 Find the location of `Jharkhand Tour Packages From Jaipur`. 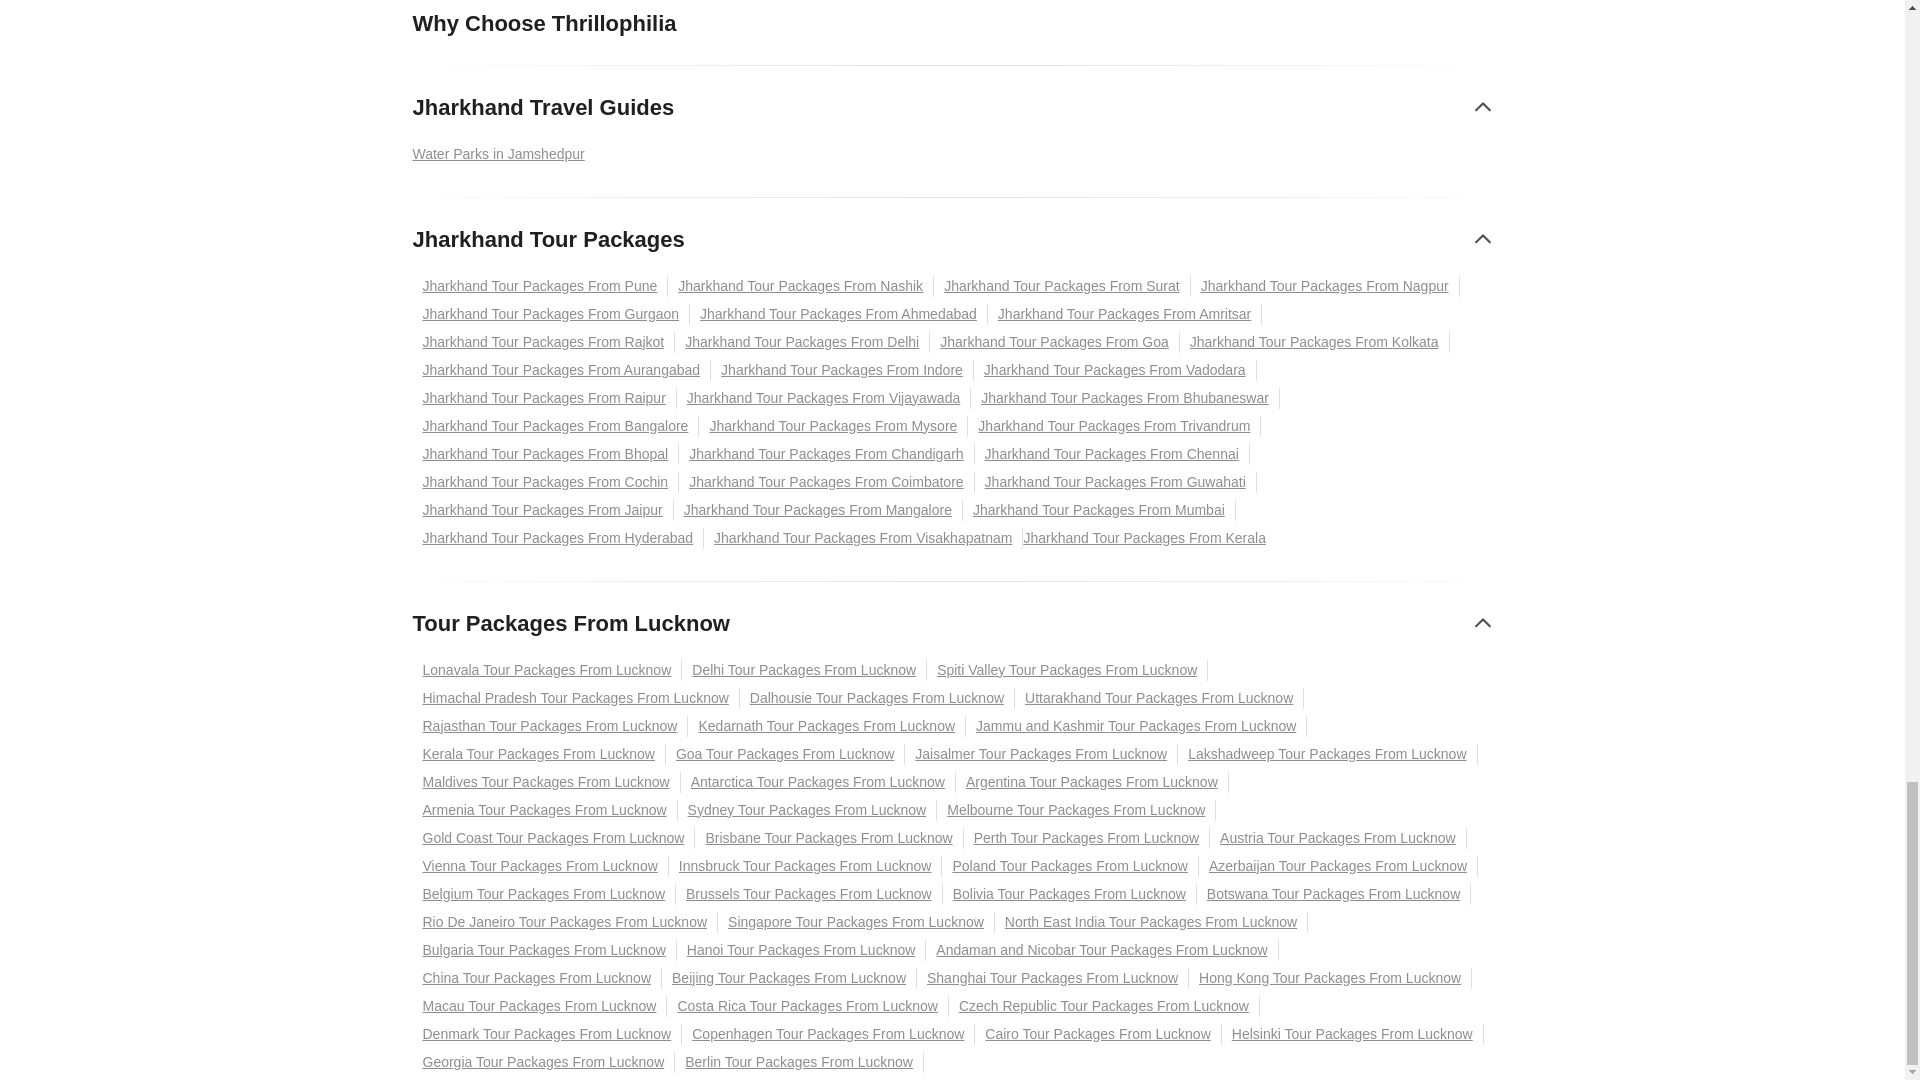

Jharkhand Tour Packages From Jaipur is located at coordinates (542, 508).